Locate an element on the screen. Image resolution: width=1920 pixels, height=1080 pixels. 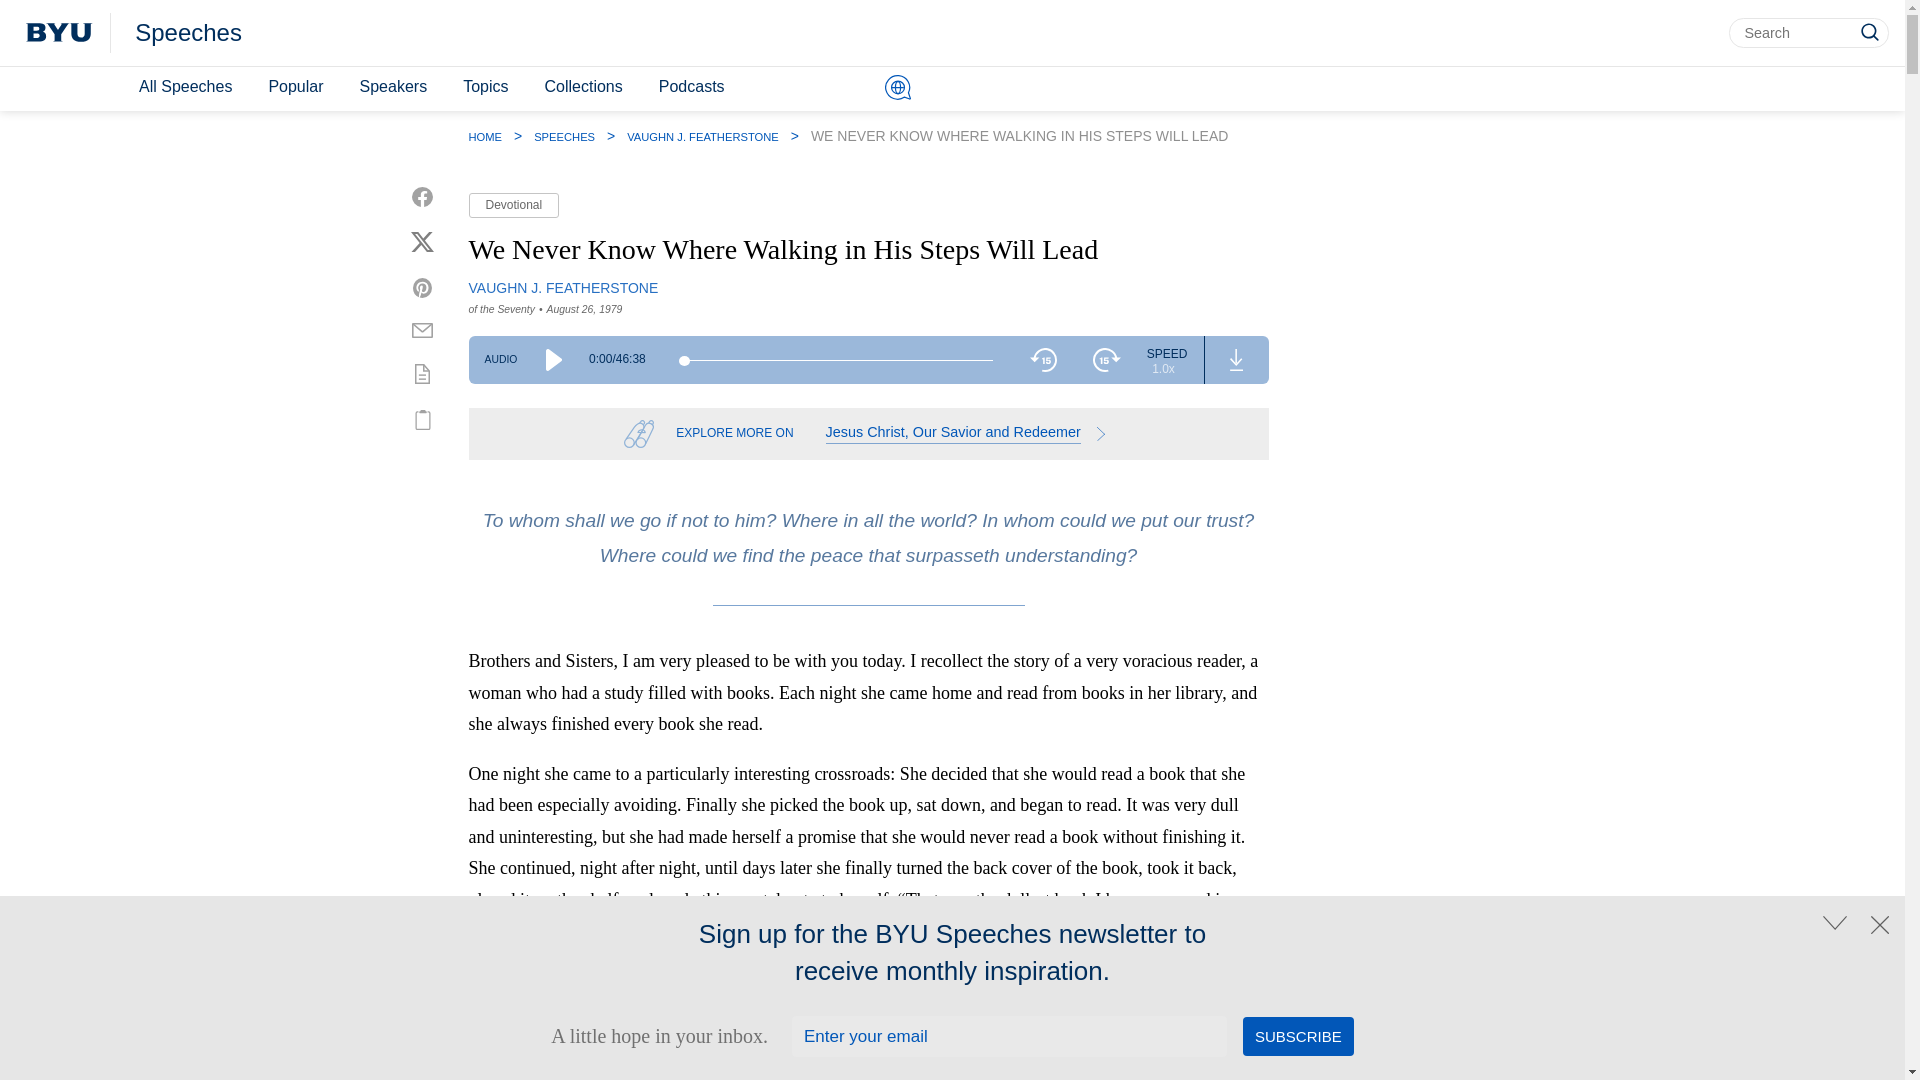
HOME is located at coordinates (484, 136).